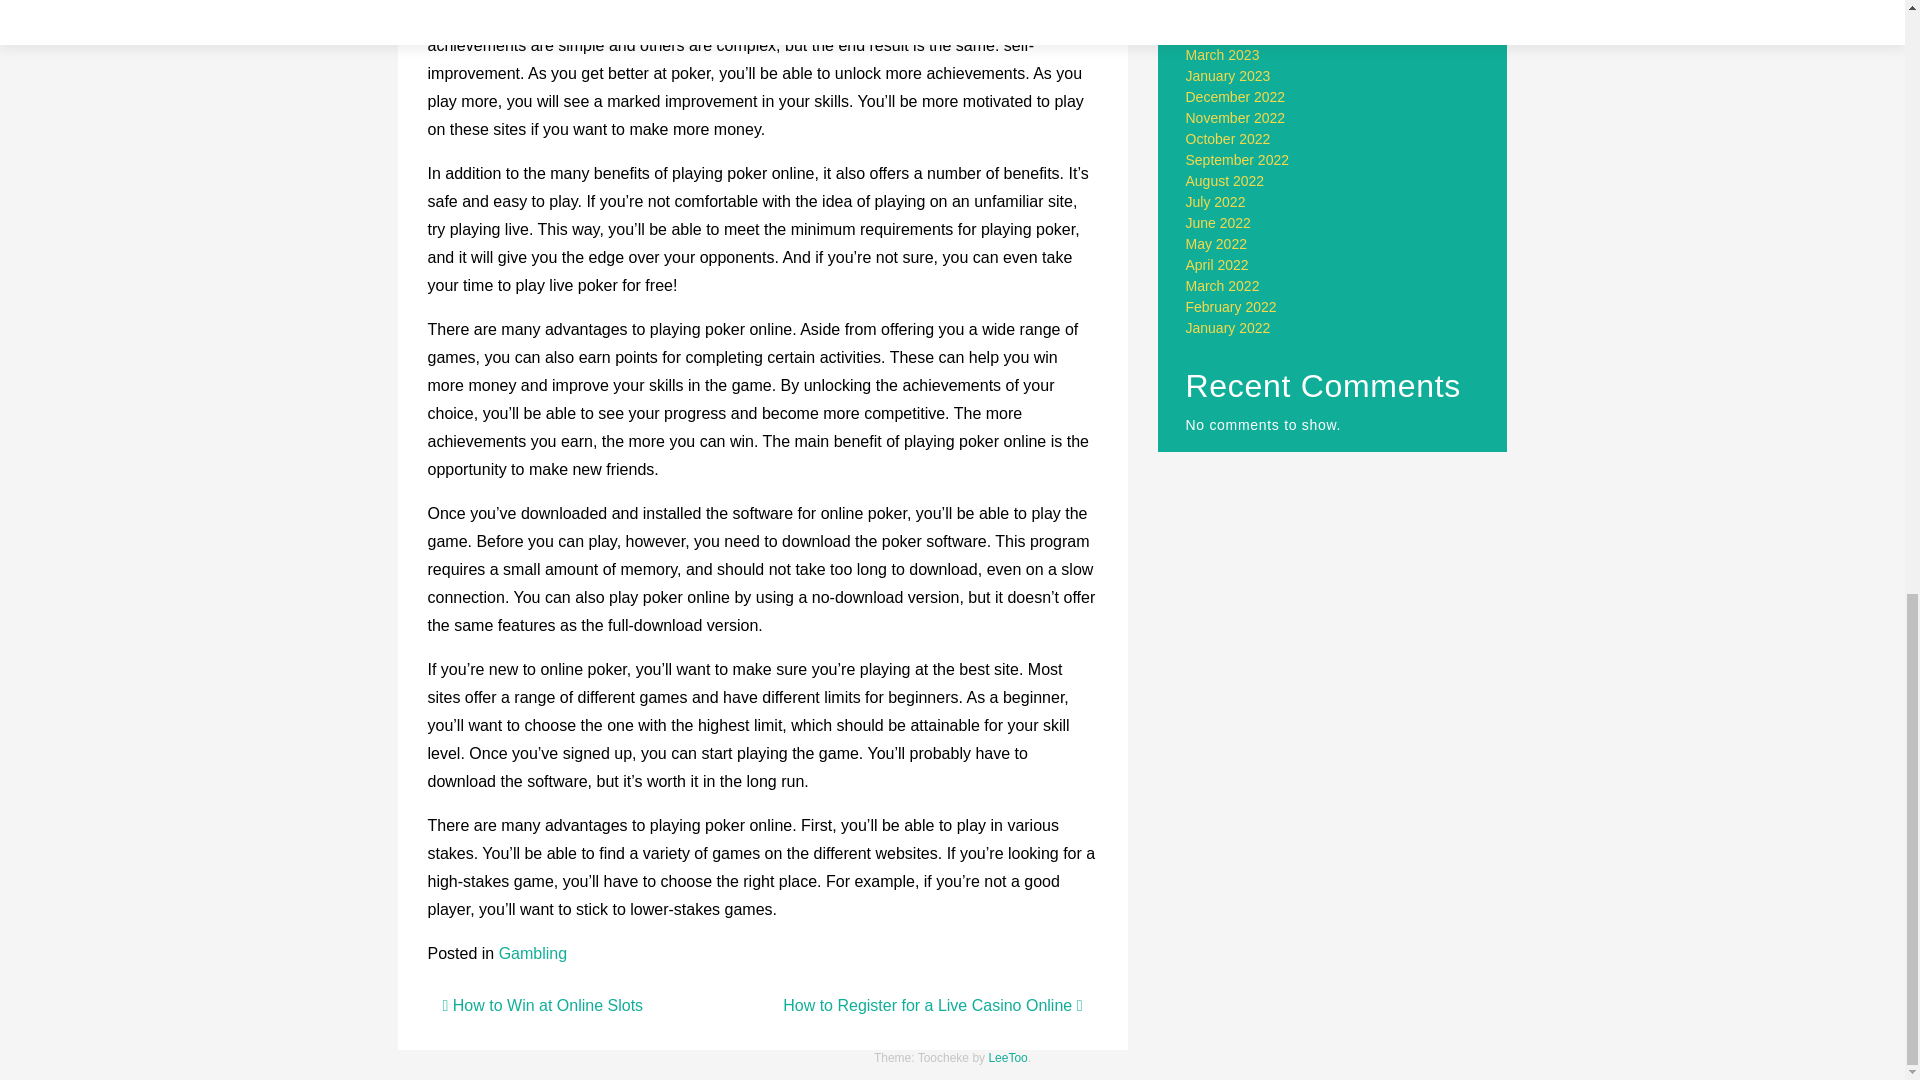  Describe the element at coordinates (1236, 96) in the screenshot. I see `December 2022` at that location.